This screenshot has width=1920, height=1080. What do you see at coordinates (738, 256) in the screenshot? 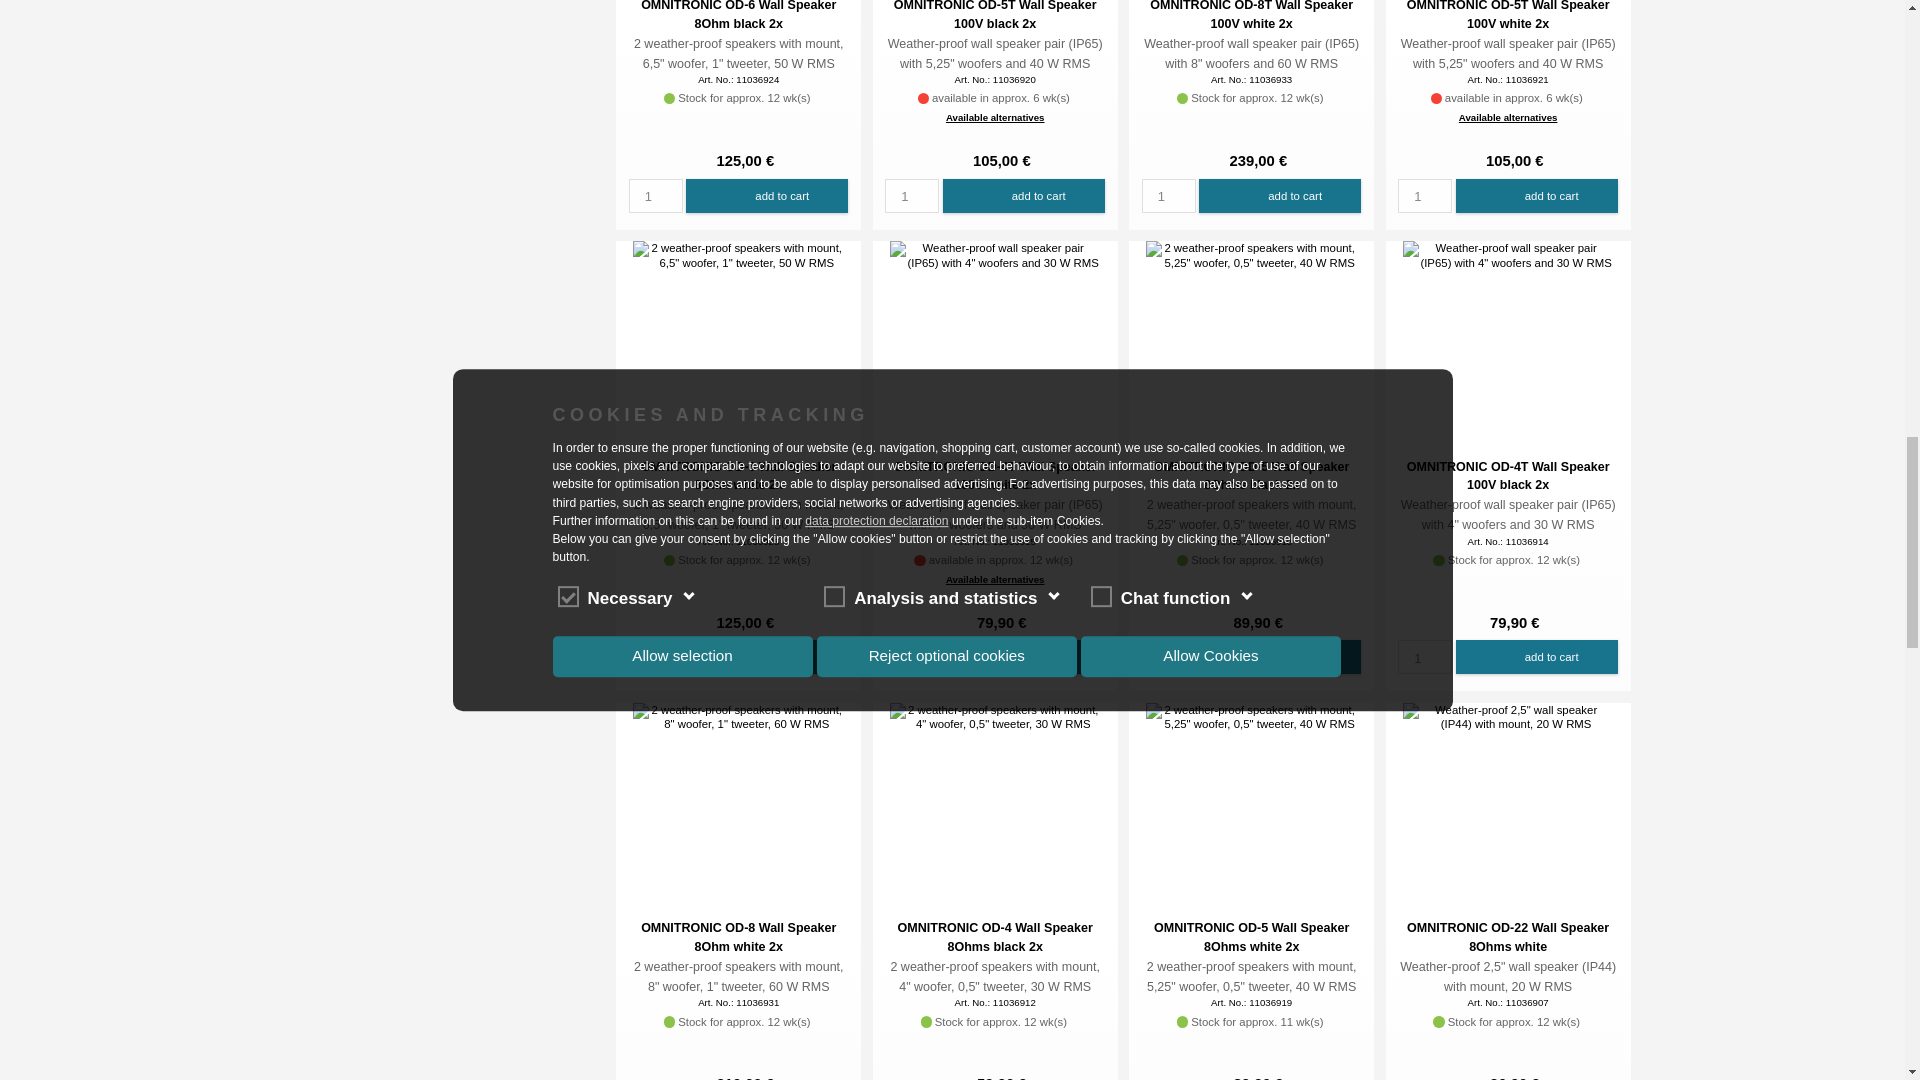
I see `OMNITRONIC OD-6 Wall Speaker 8Ohm white 2x` at bounding box center [738, 256].